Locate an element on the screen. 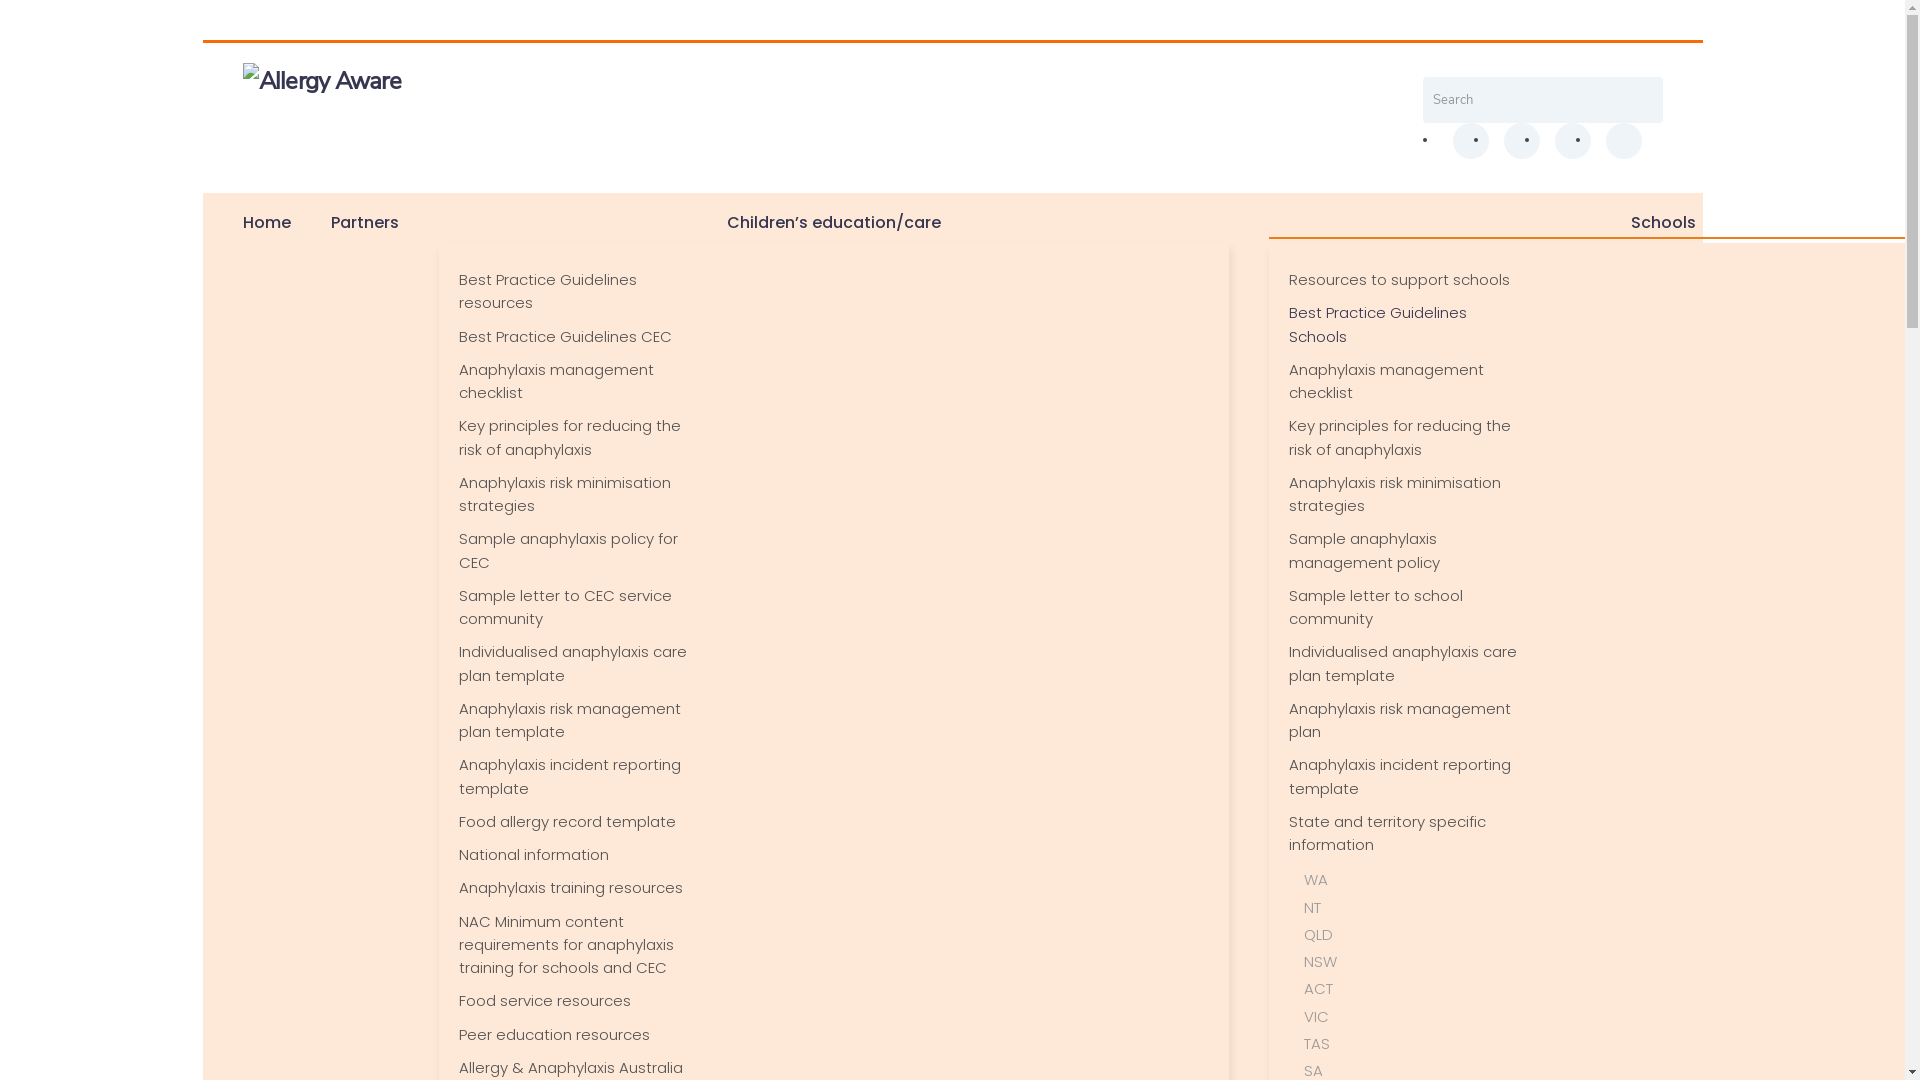  Anaphylaxis risk management plan template is located at coordinates (573, 720).